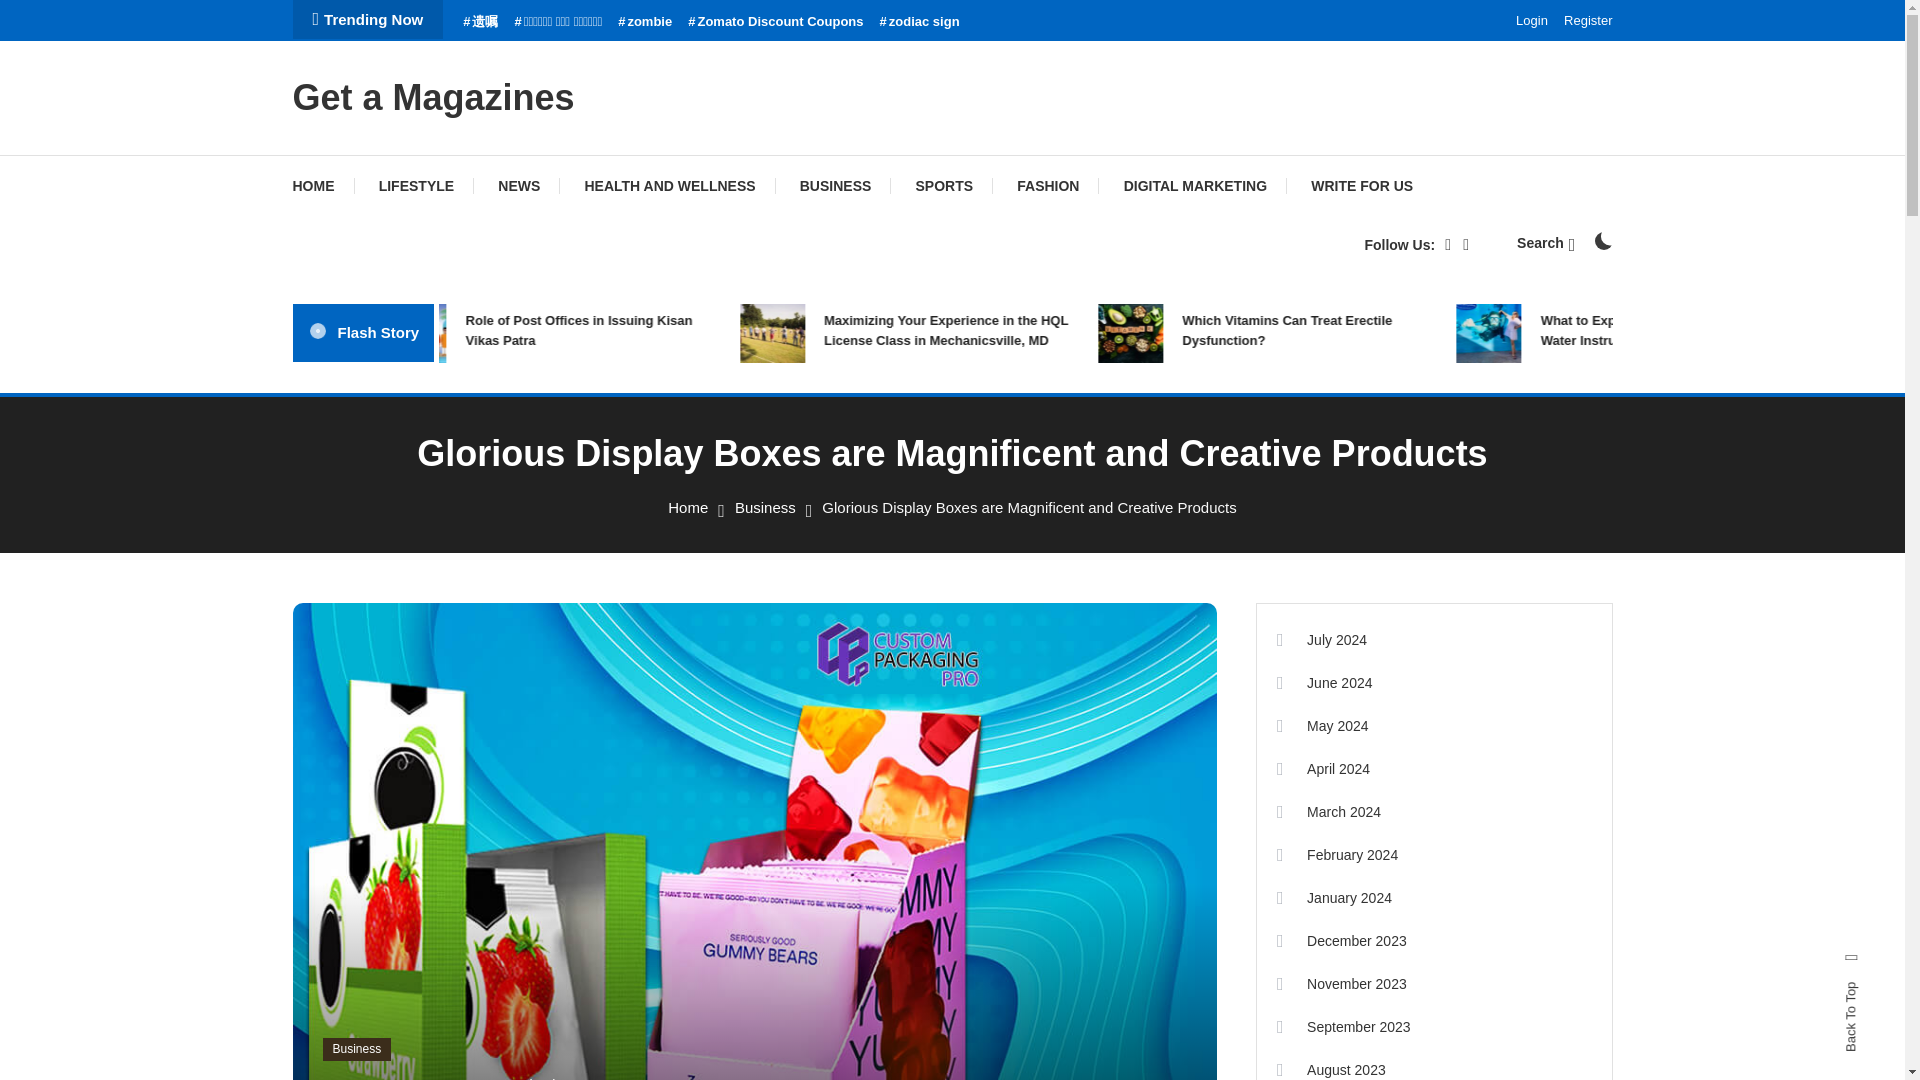  What do you see at coordinates (1602, 240) in the screenshot?
I see `on` at bounding box center [1602, 240].